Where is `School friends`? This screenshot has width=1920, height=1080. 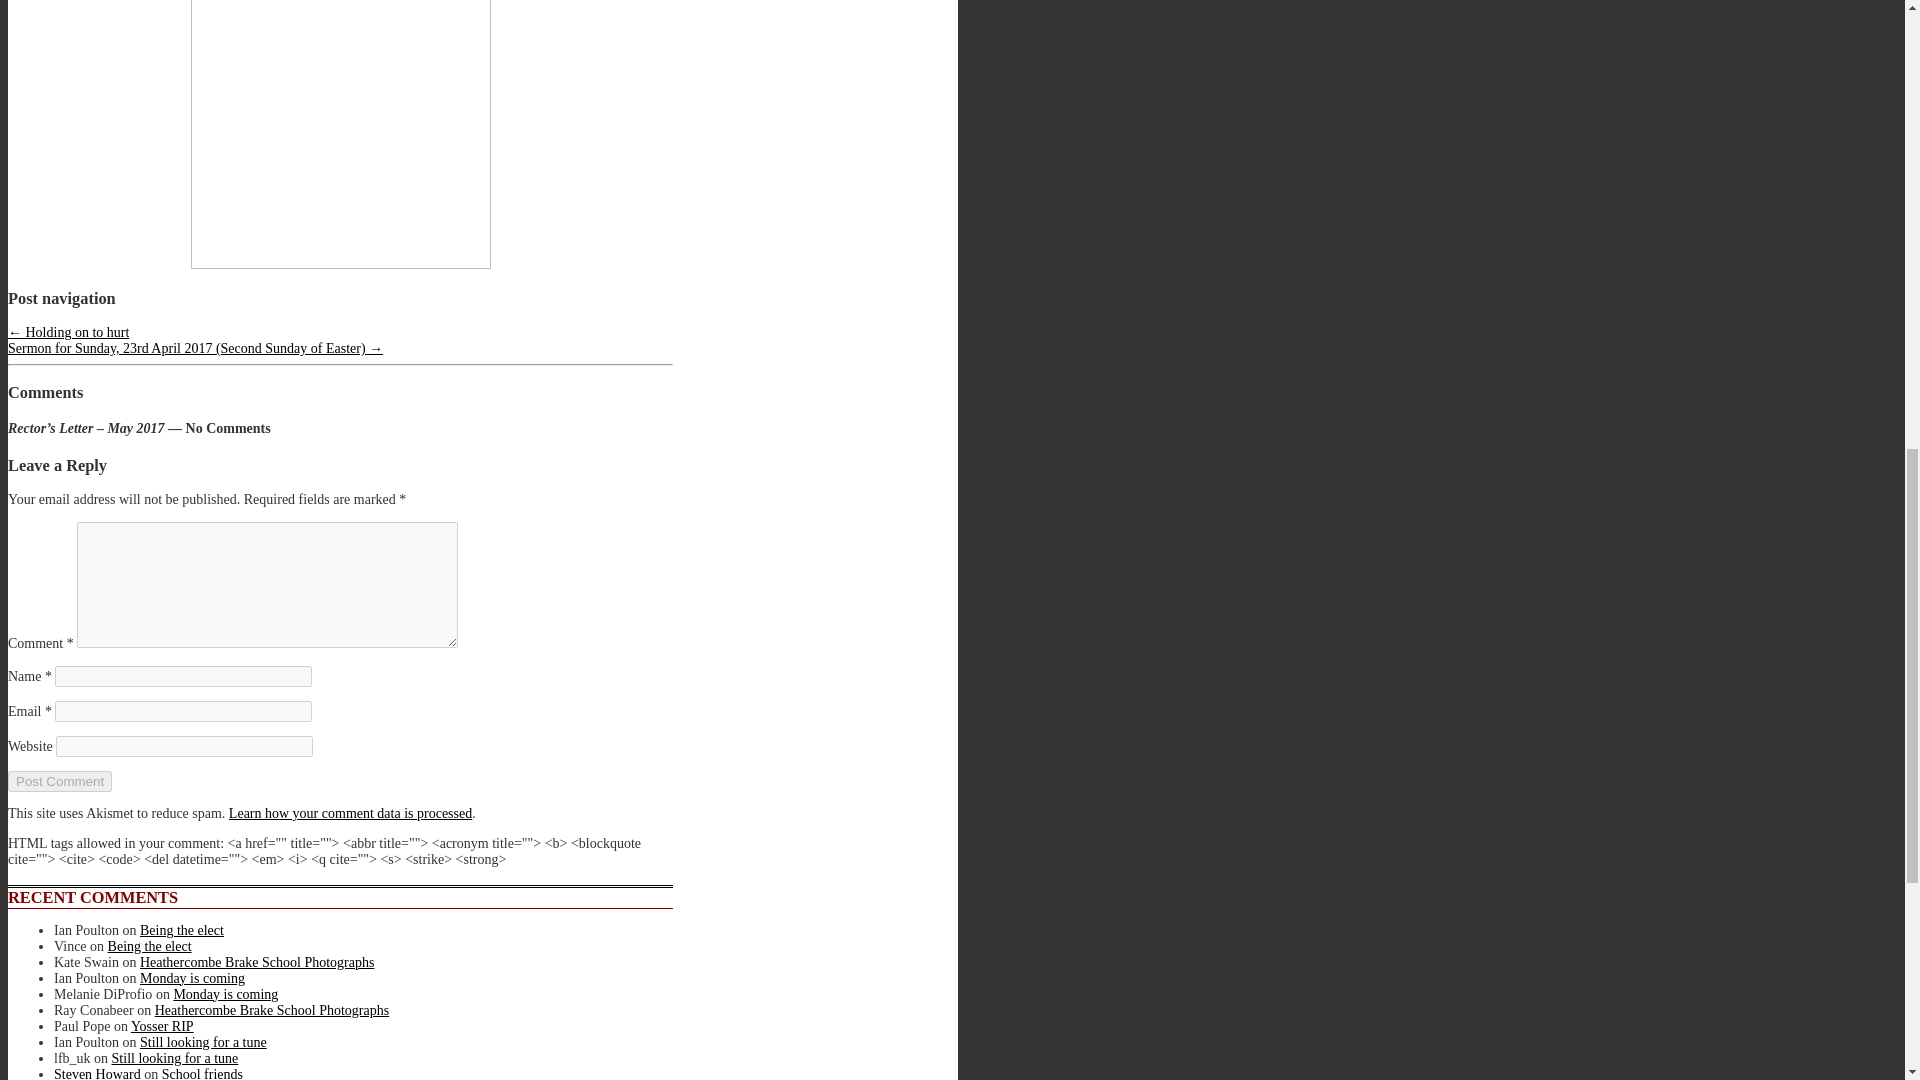
School friends is located at coordinates (202, 1074).